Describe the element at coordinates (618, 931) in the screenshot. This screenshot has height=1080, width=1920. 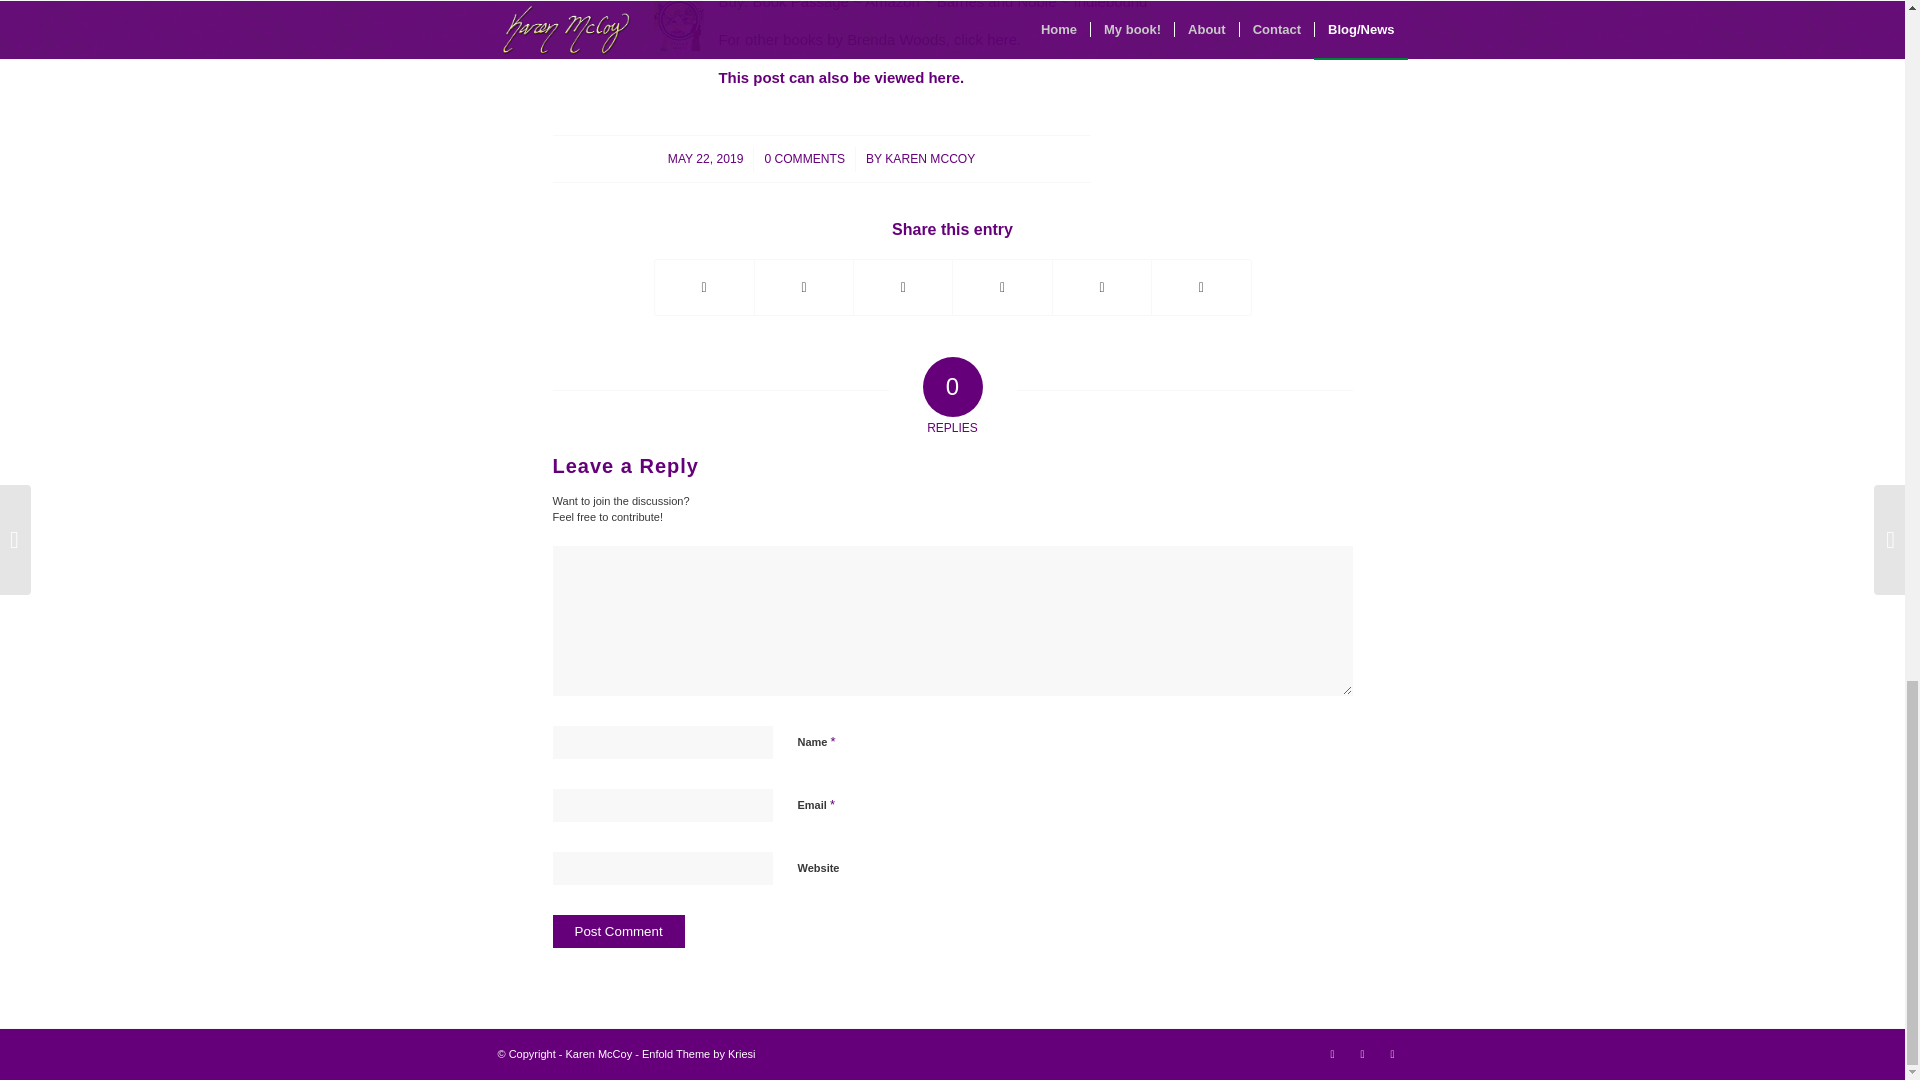
I see `Post Comment` at that location.